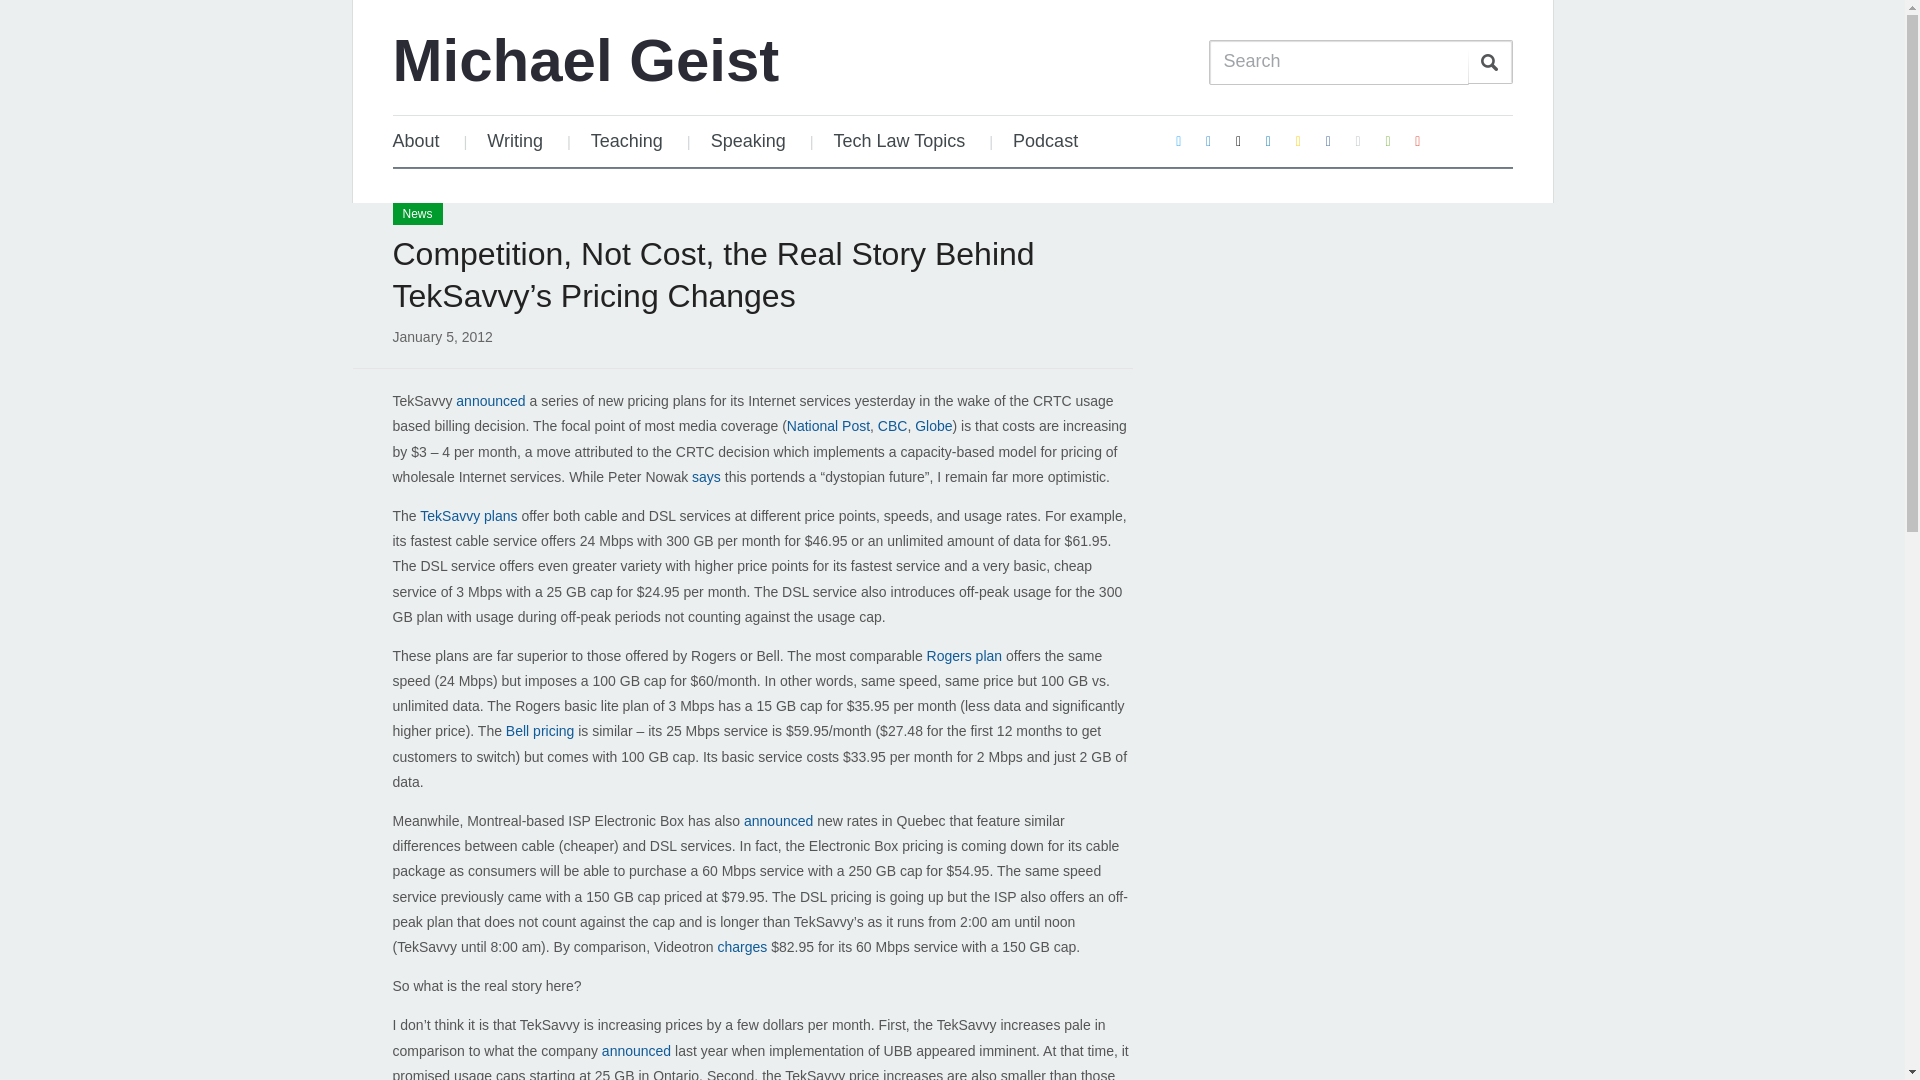  I want to click on Podcast, so click(1045, 141).